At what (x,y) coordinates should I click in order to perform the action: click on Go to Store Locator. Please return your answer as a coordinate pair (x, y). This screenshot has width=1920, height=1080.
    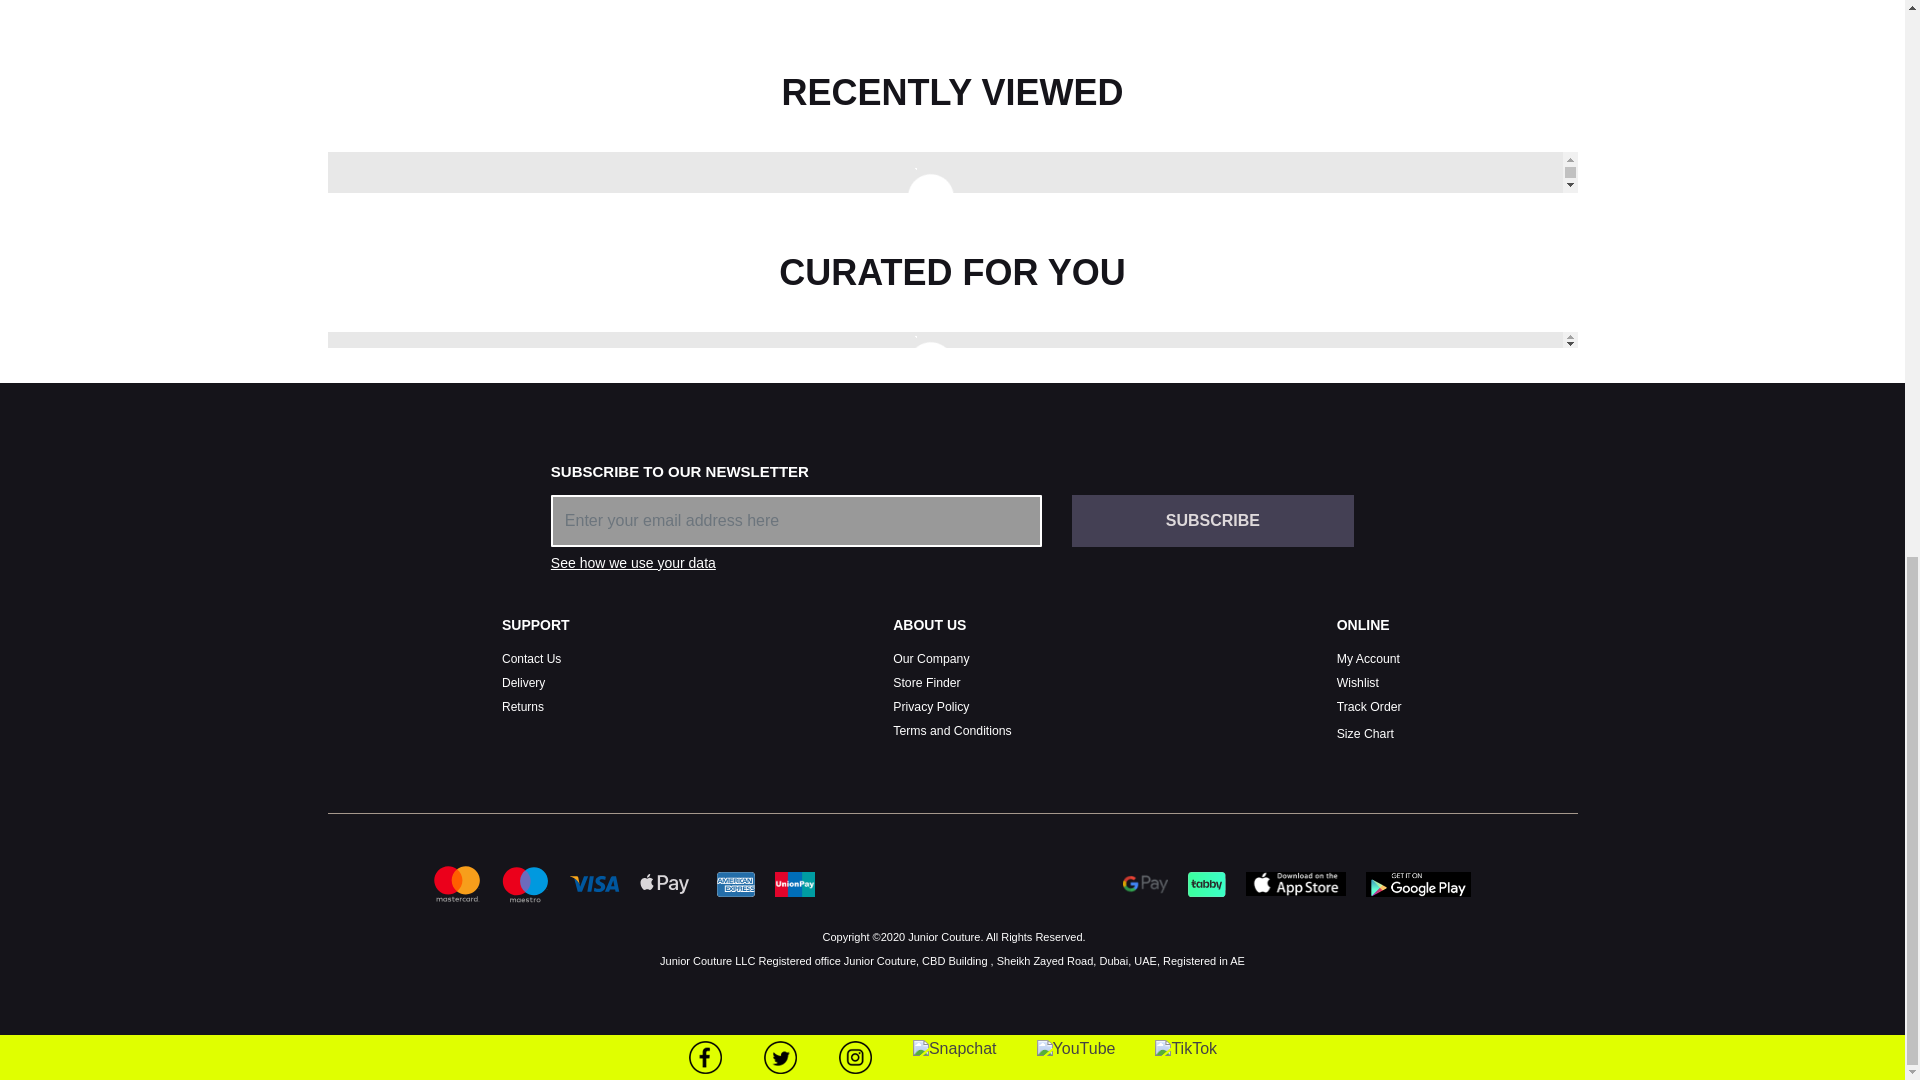
    Looking at the image, I should click on (926, 683).